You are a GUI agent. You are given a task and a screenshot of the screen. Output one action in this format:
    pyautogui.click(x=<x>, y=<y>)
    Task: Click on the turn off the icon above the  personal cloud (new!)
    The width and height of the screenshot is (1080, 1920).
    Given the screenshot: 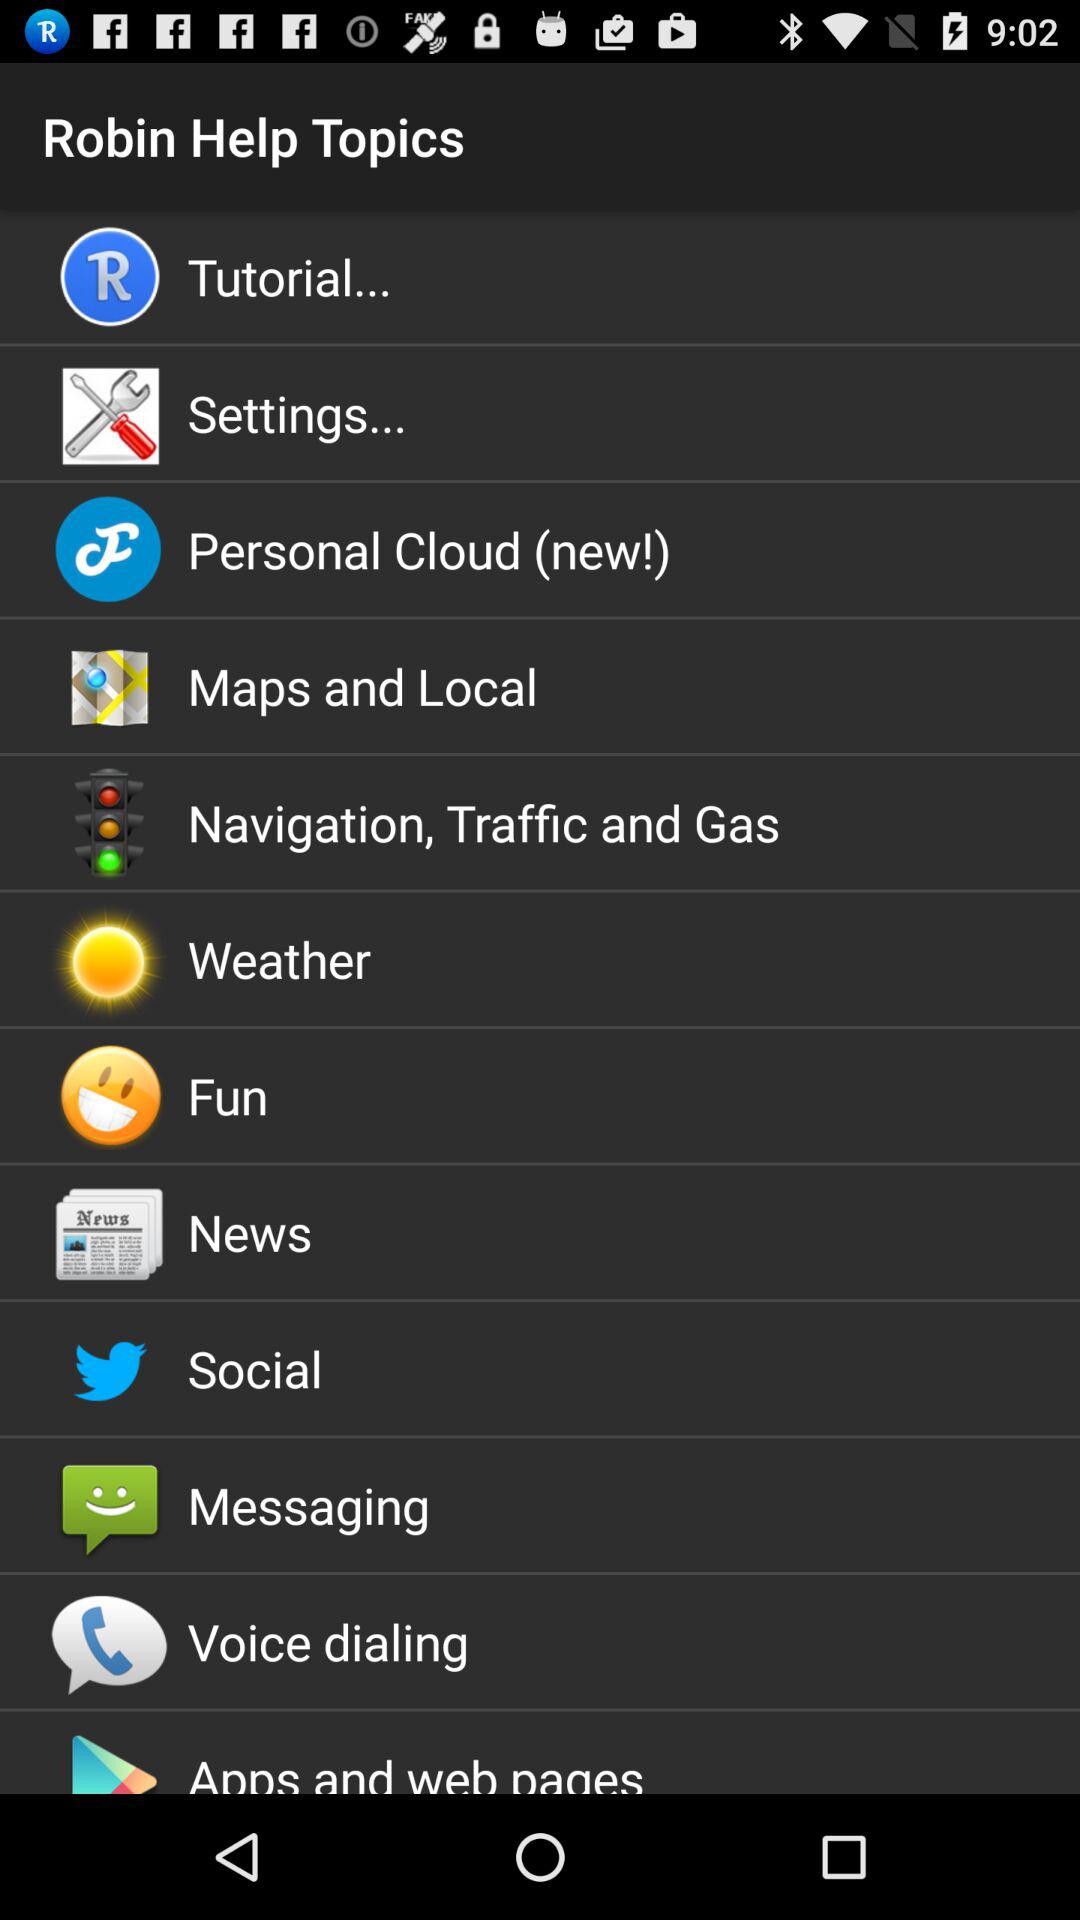 What is the action you would take?
    pyautogui.click(x=540, y=413)
    